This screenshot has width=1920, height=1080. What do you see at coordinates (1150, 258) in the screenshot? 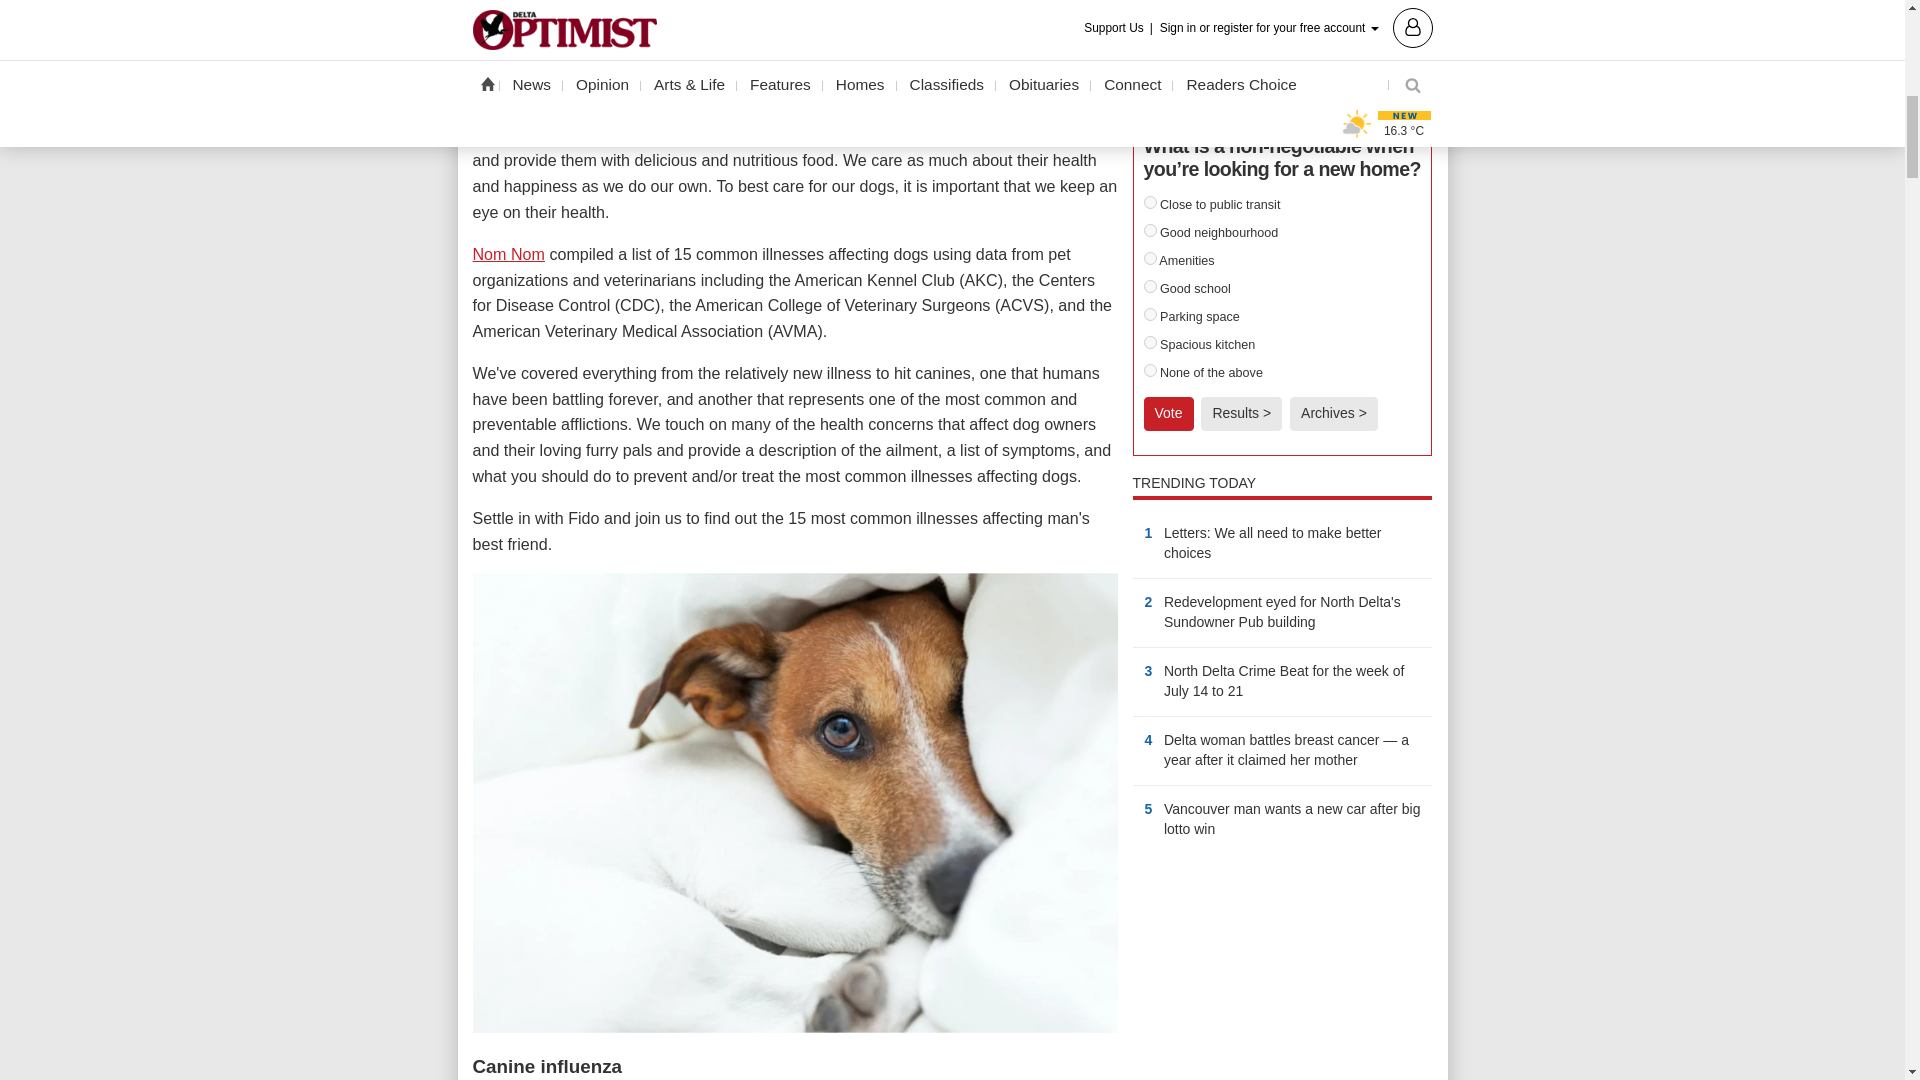
I see `122539` at bounding box center [1150, 258].